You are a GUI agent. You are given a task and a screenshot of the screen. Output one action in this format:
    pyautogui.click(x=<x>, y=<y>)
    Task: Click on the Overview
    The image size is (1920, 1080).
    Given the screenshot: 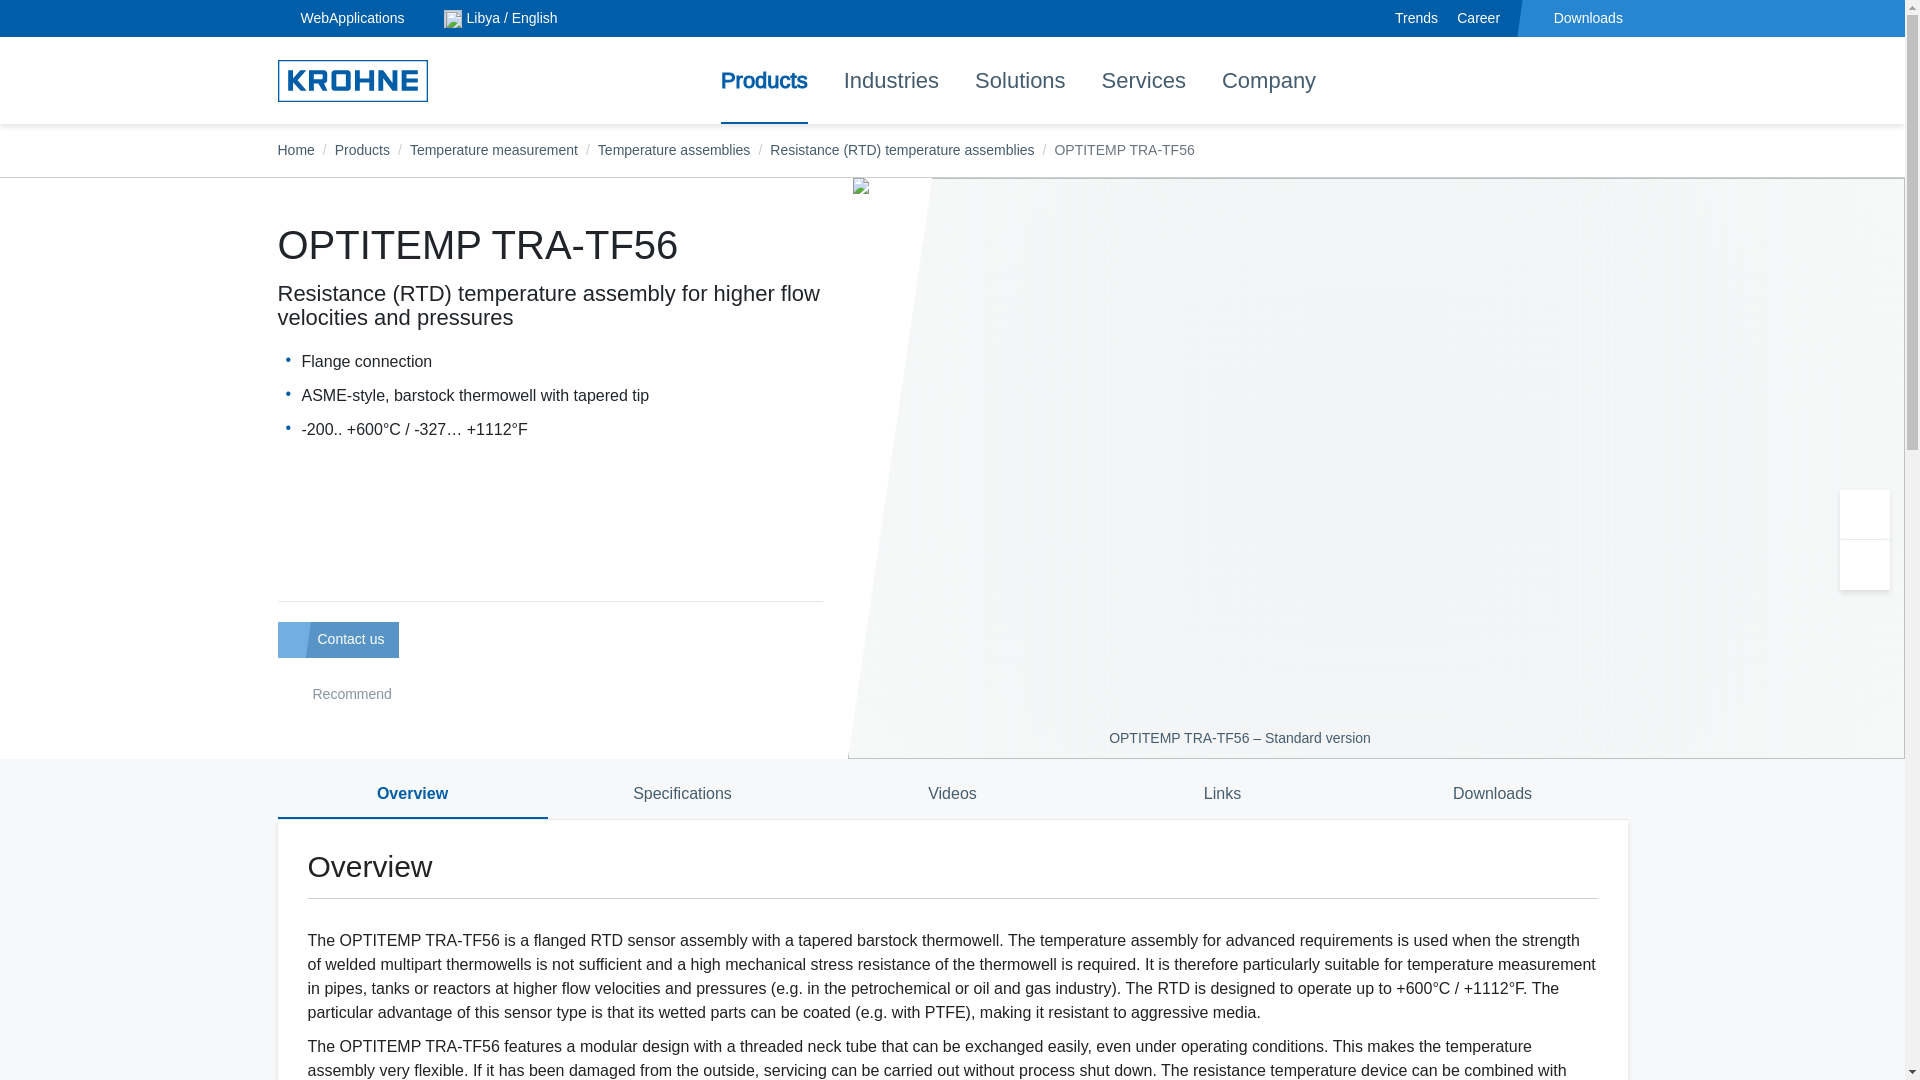 What is the action you would take?
    pyautogui.click(x=412, y=793)
    